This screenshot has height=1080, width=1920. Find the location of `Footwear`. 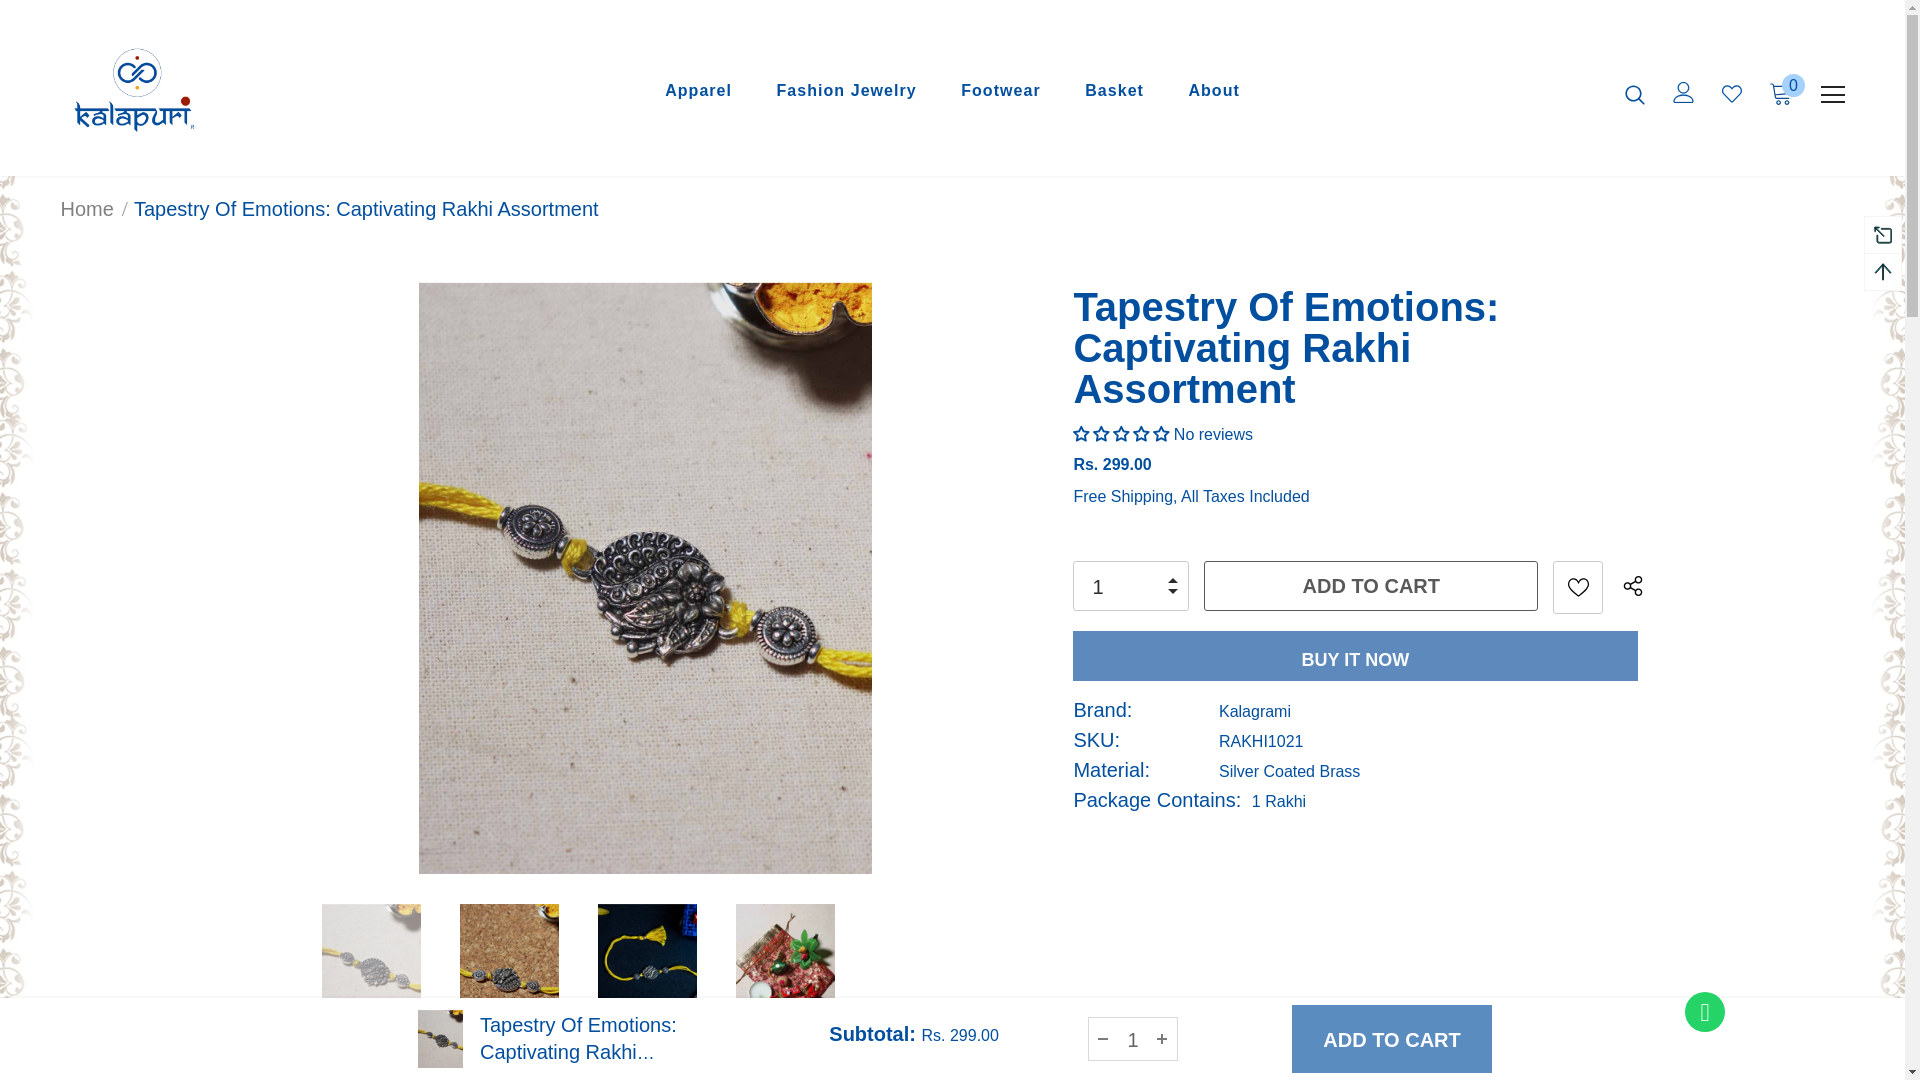

Footwear is located at coordinates (1000, 94).